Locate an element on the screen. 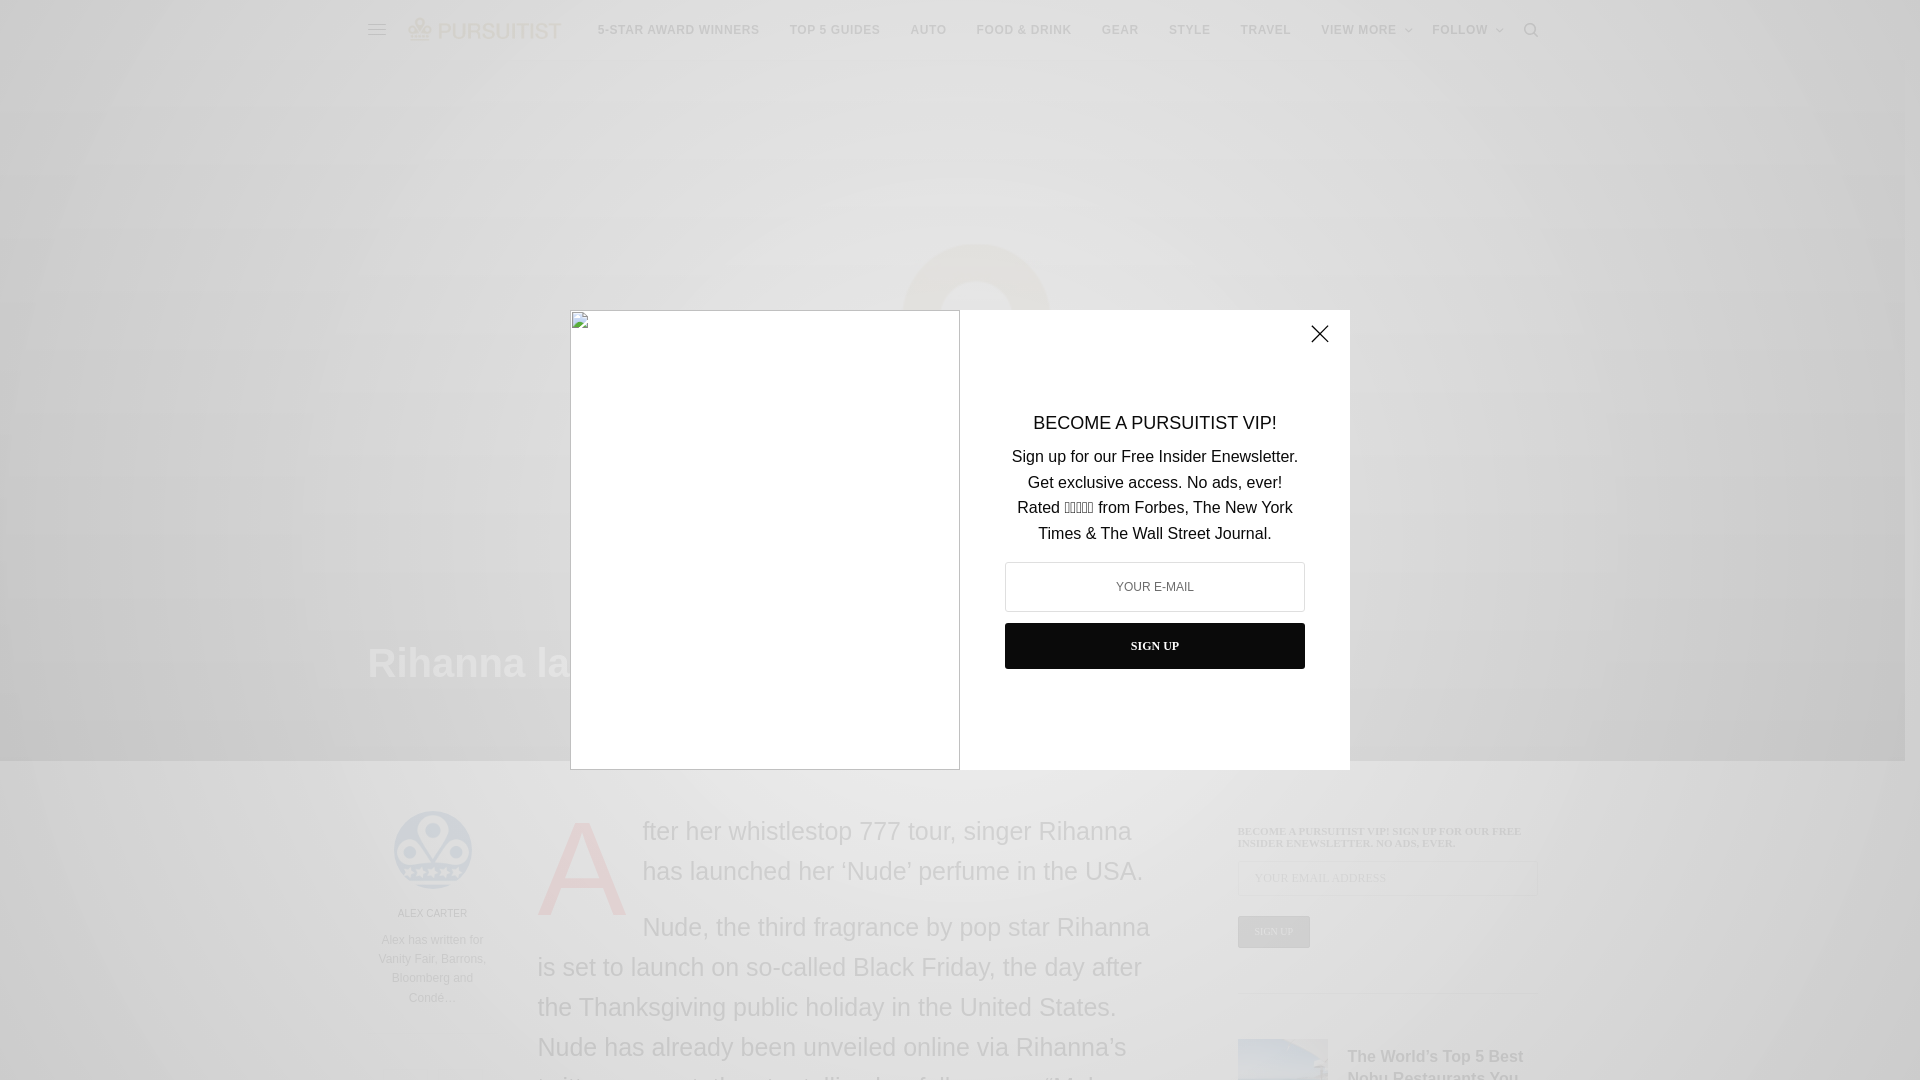  ALEX CARTER is located at coordinates (432, 914).